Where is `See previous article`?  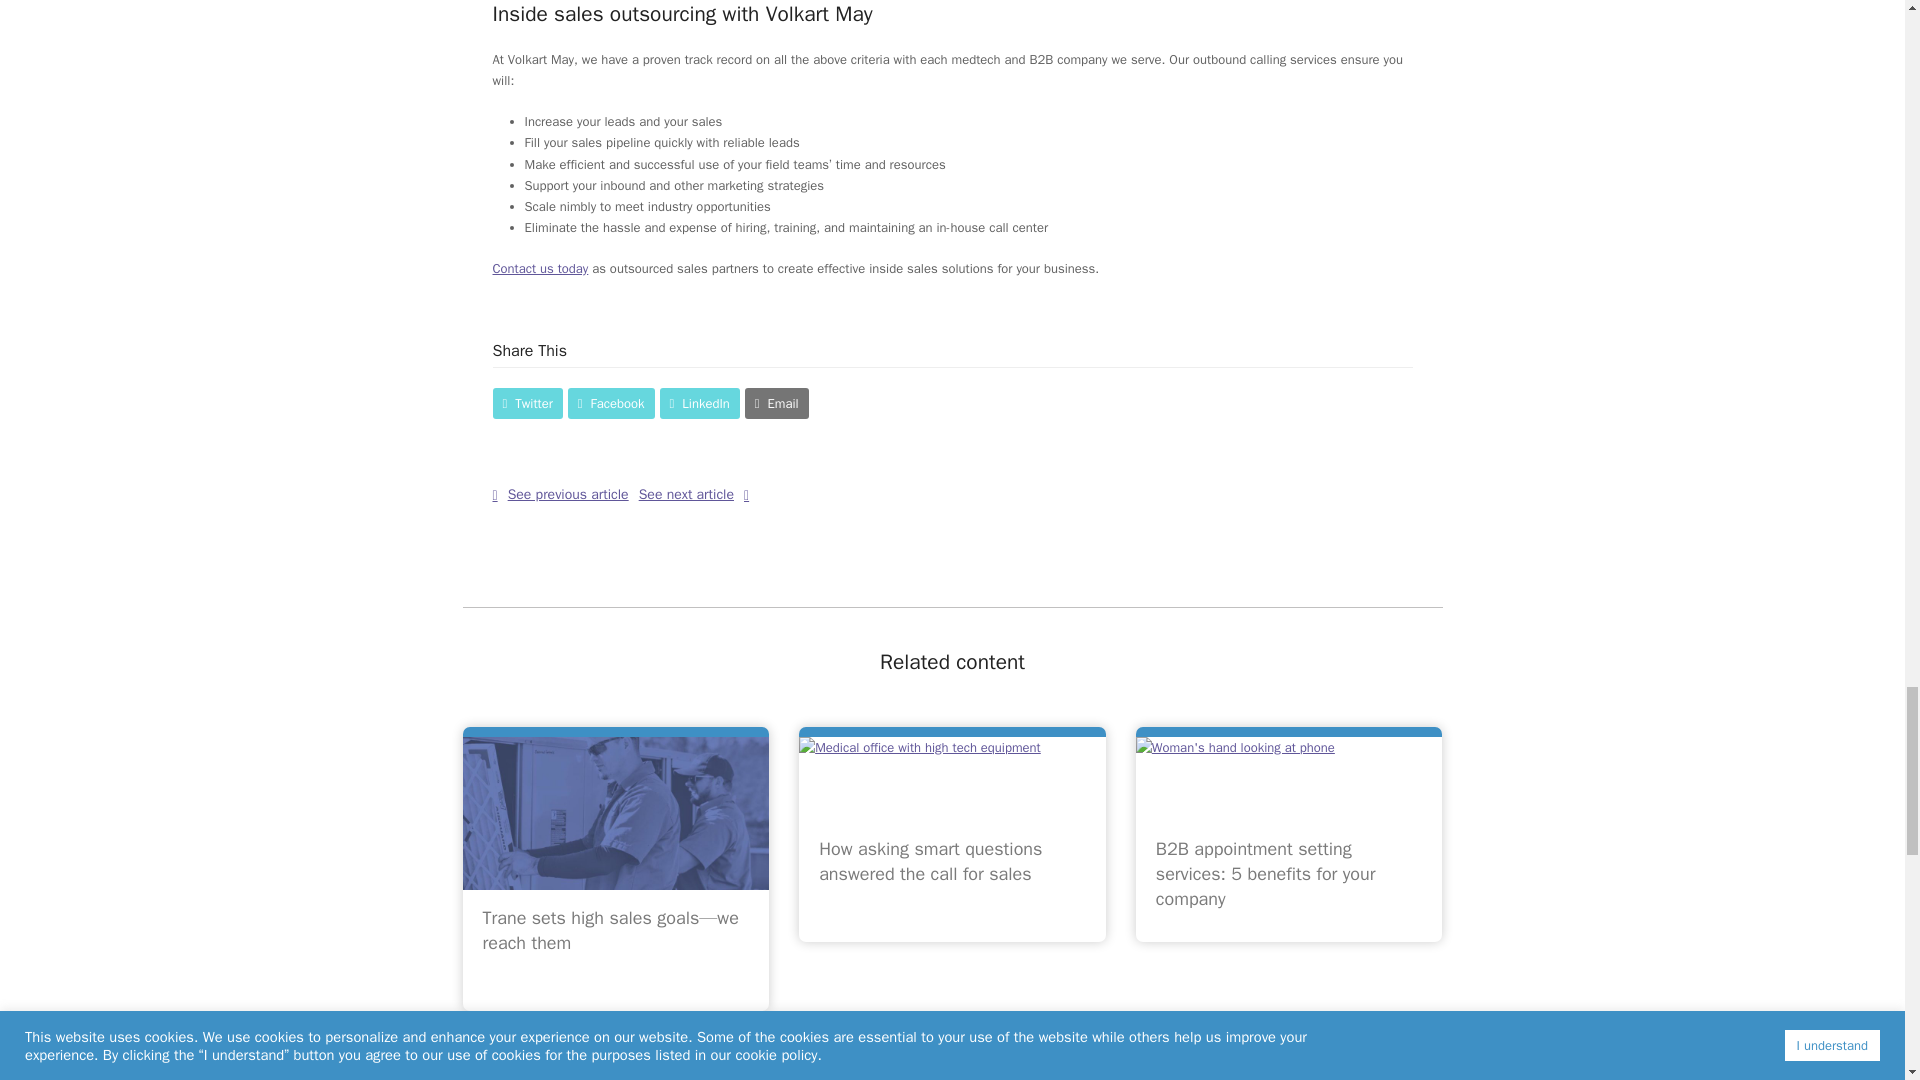
See previous article is located at coordinates (559, 494).